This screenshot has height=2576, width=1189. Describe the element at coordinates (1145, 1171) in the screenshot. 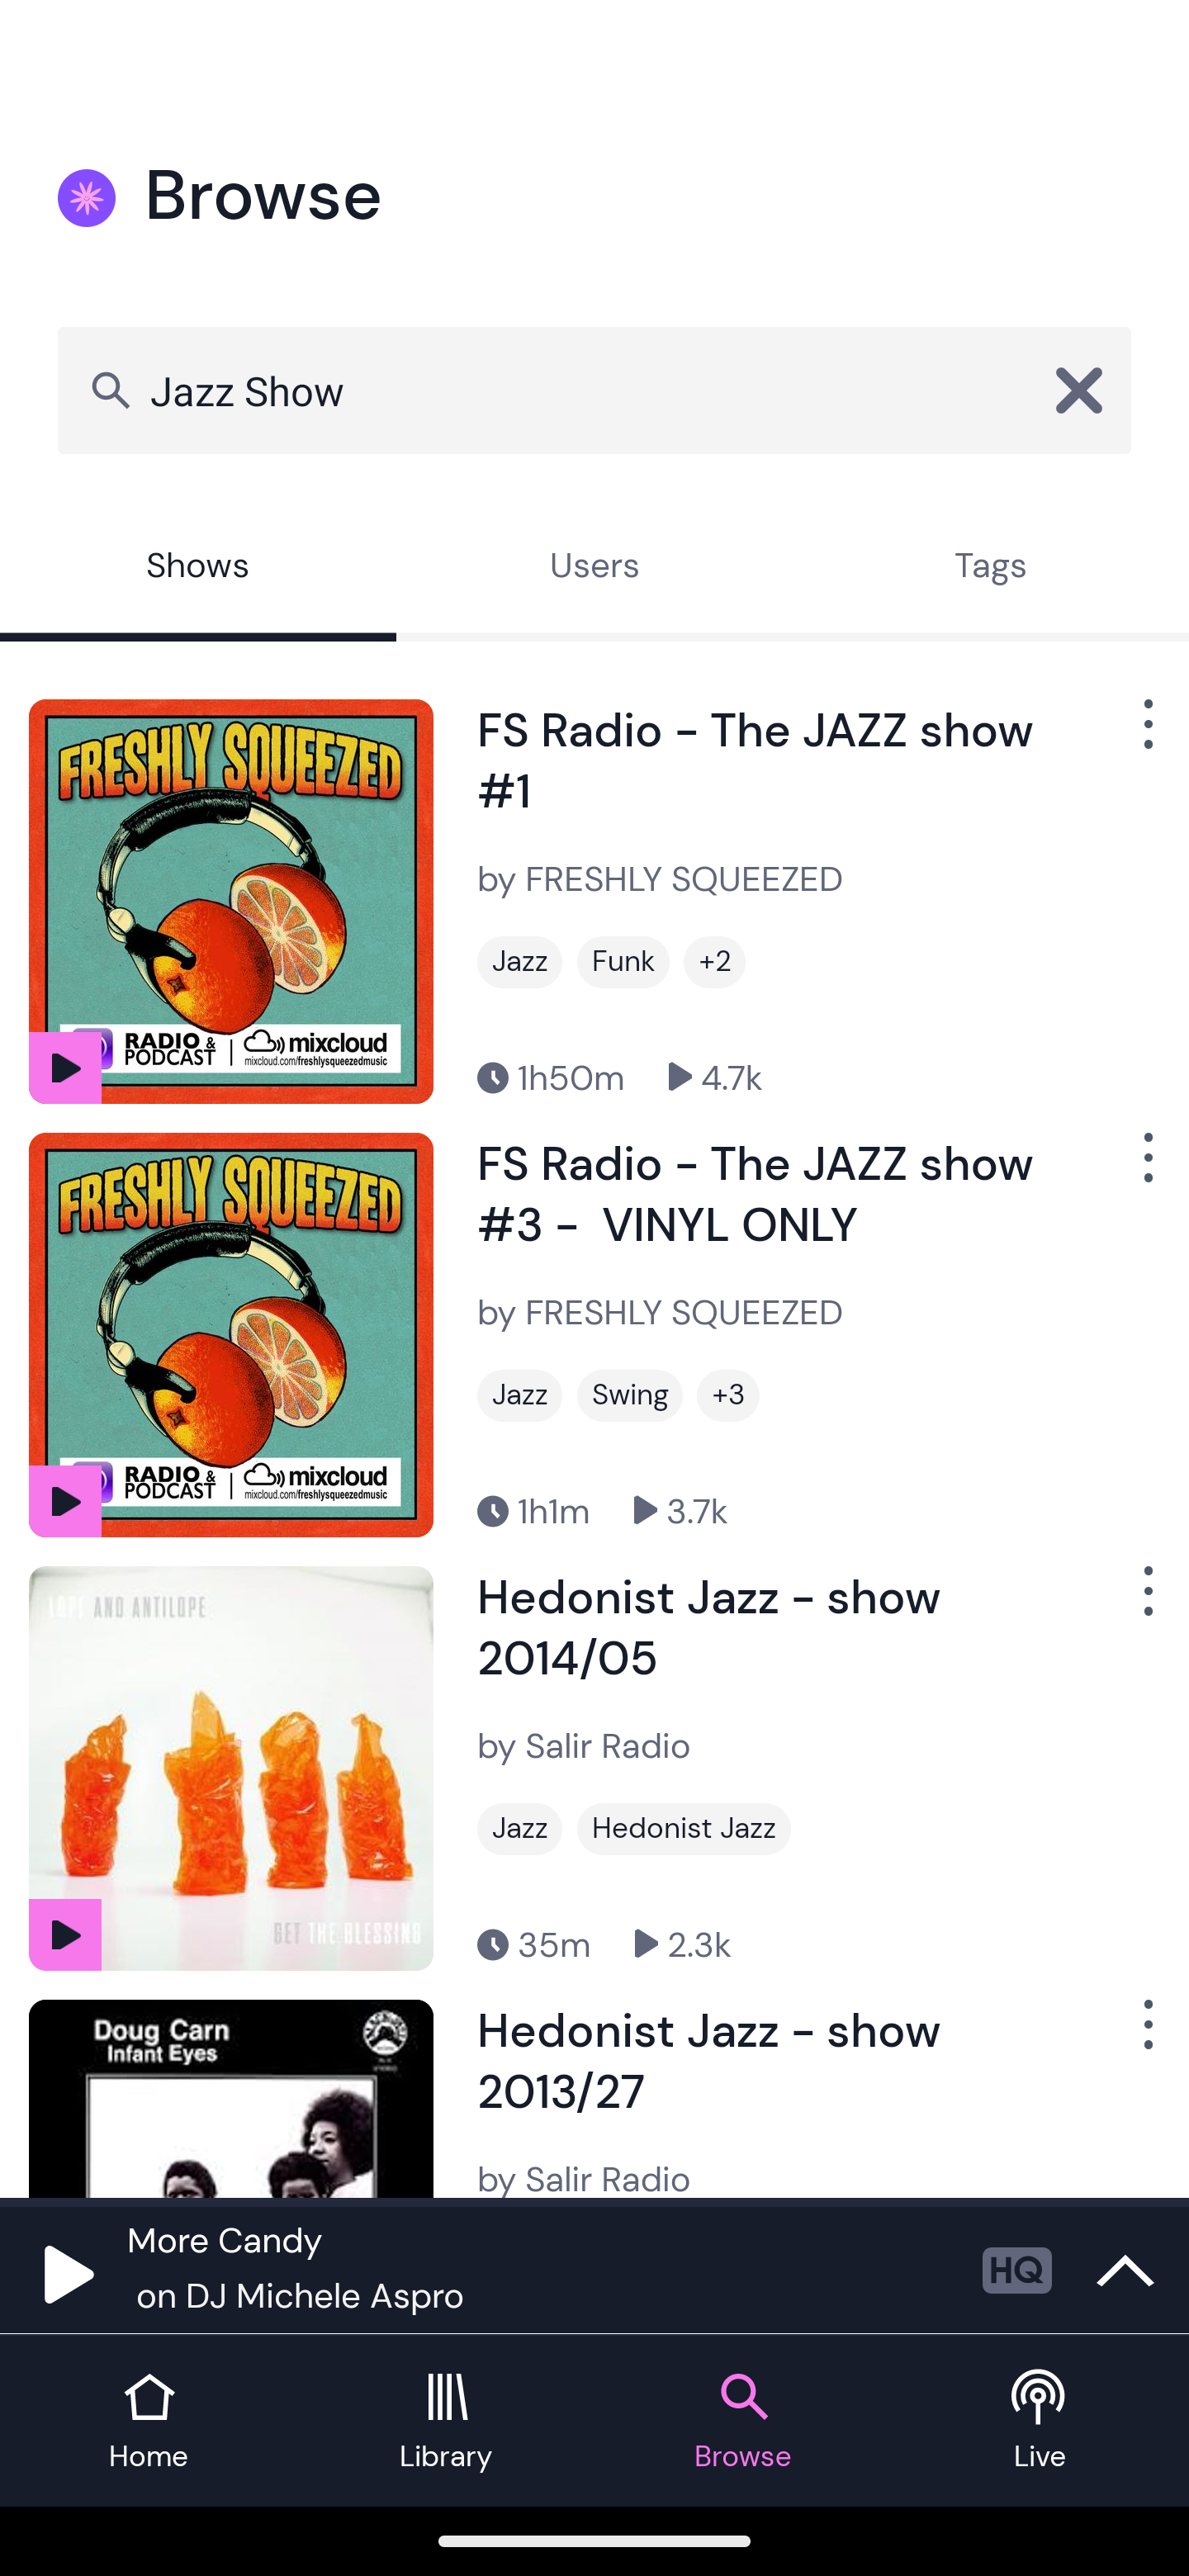

I see `Show Options Menu Button` at that location.